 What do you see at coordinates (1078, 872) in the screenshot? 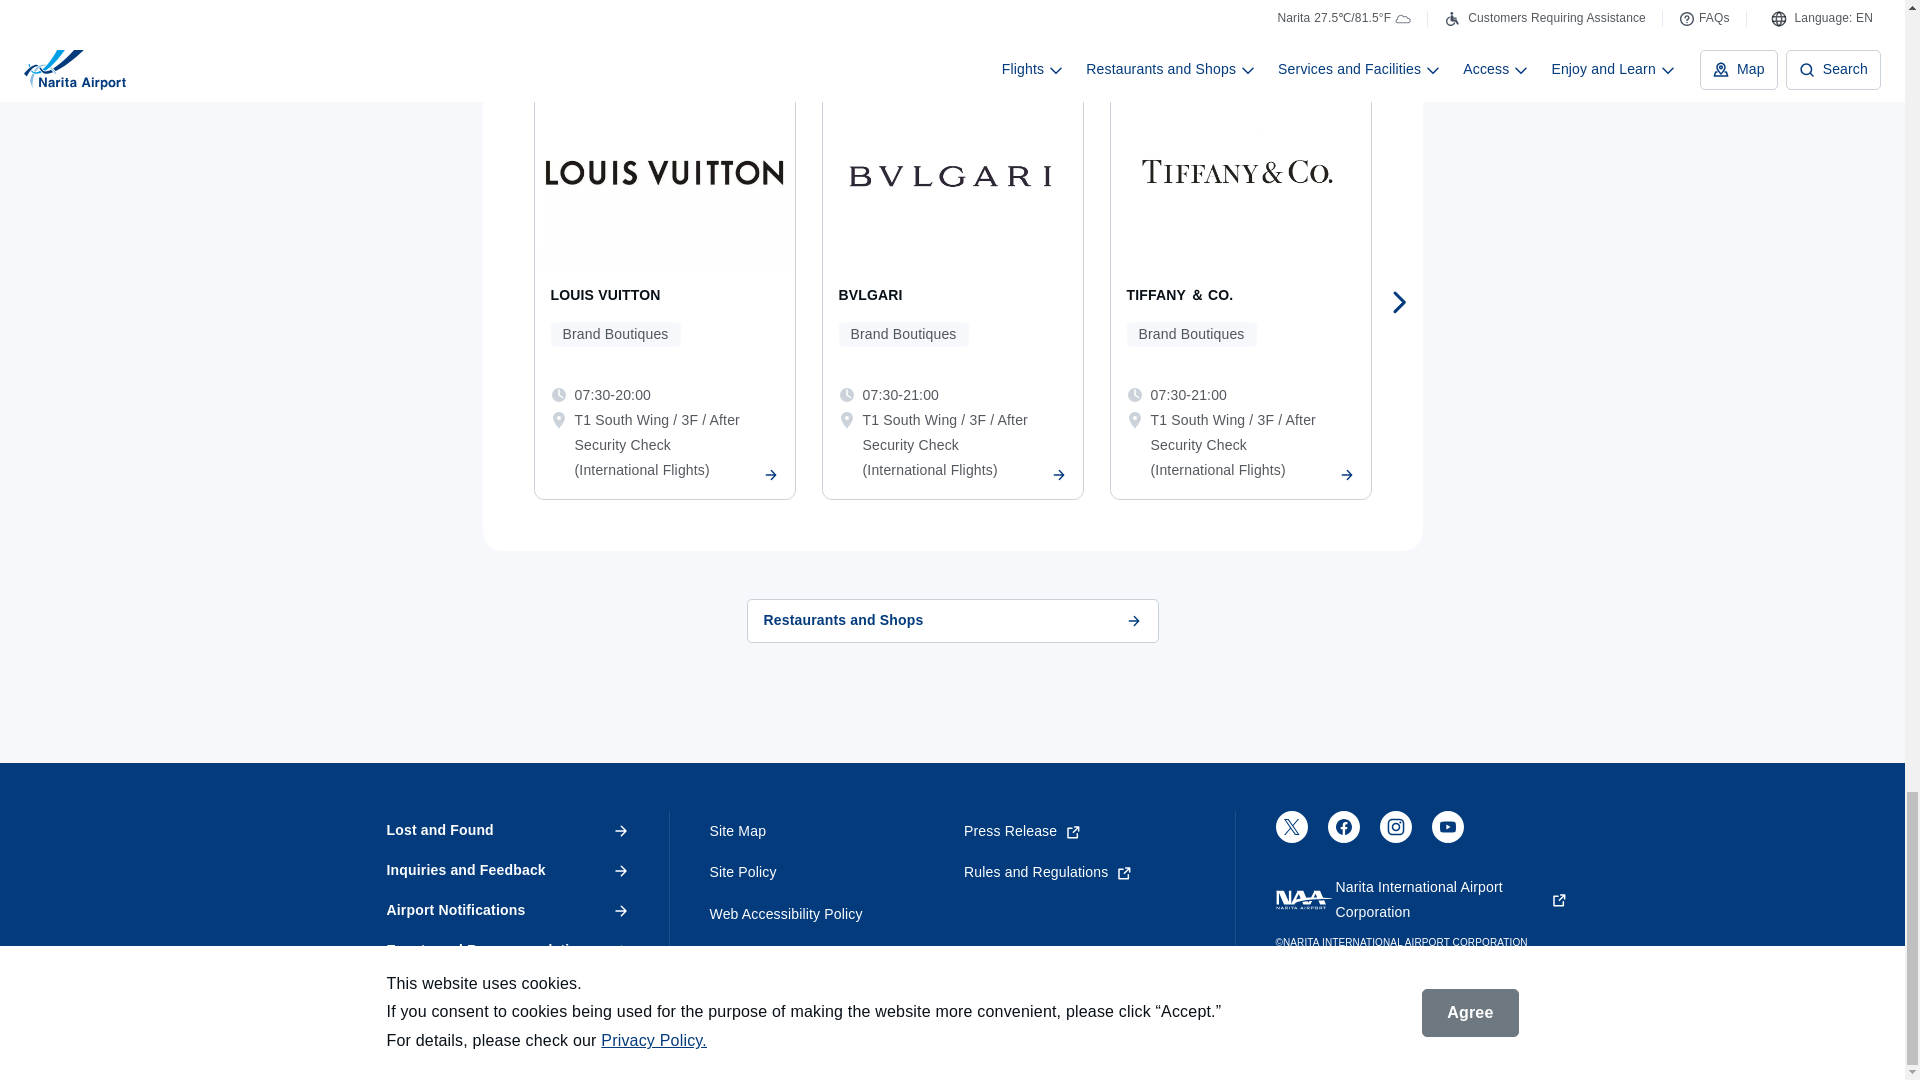
I see `Rules and Regulations` at bounding box center [1078, 872].